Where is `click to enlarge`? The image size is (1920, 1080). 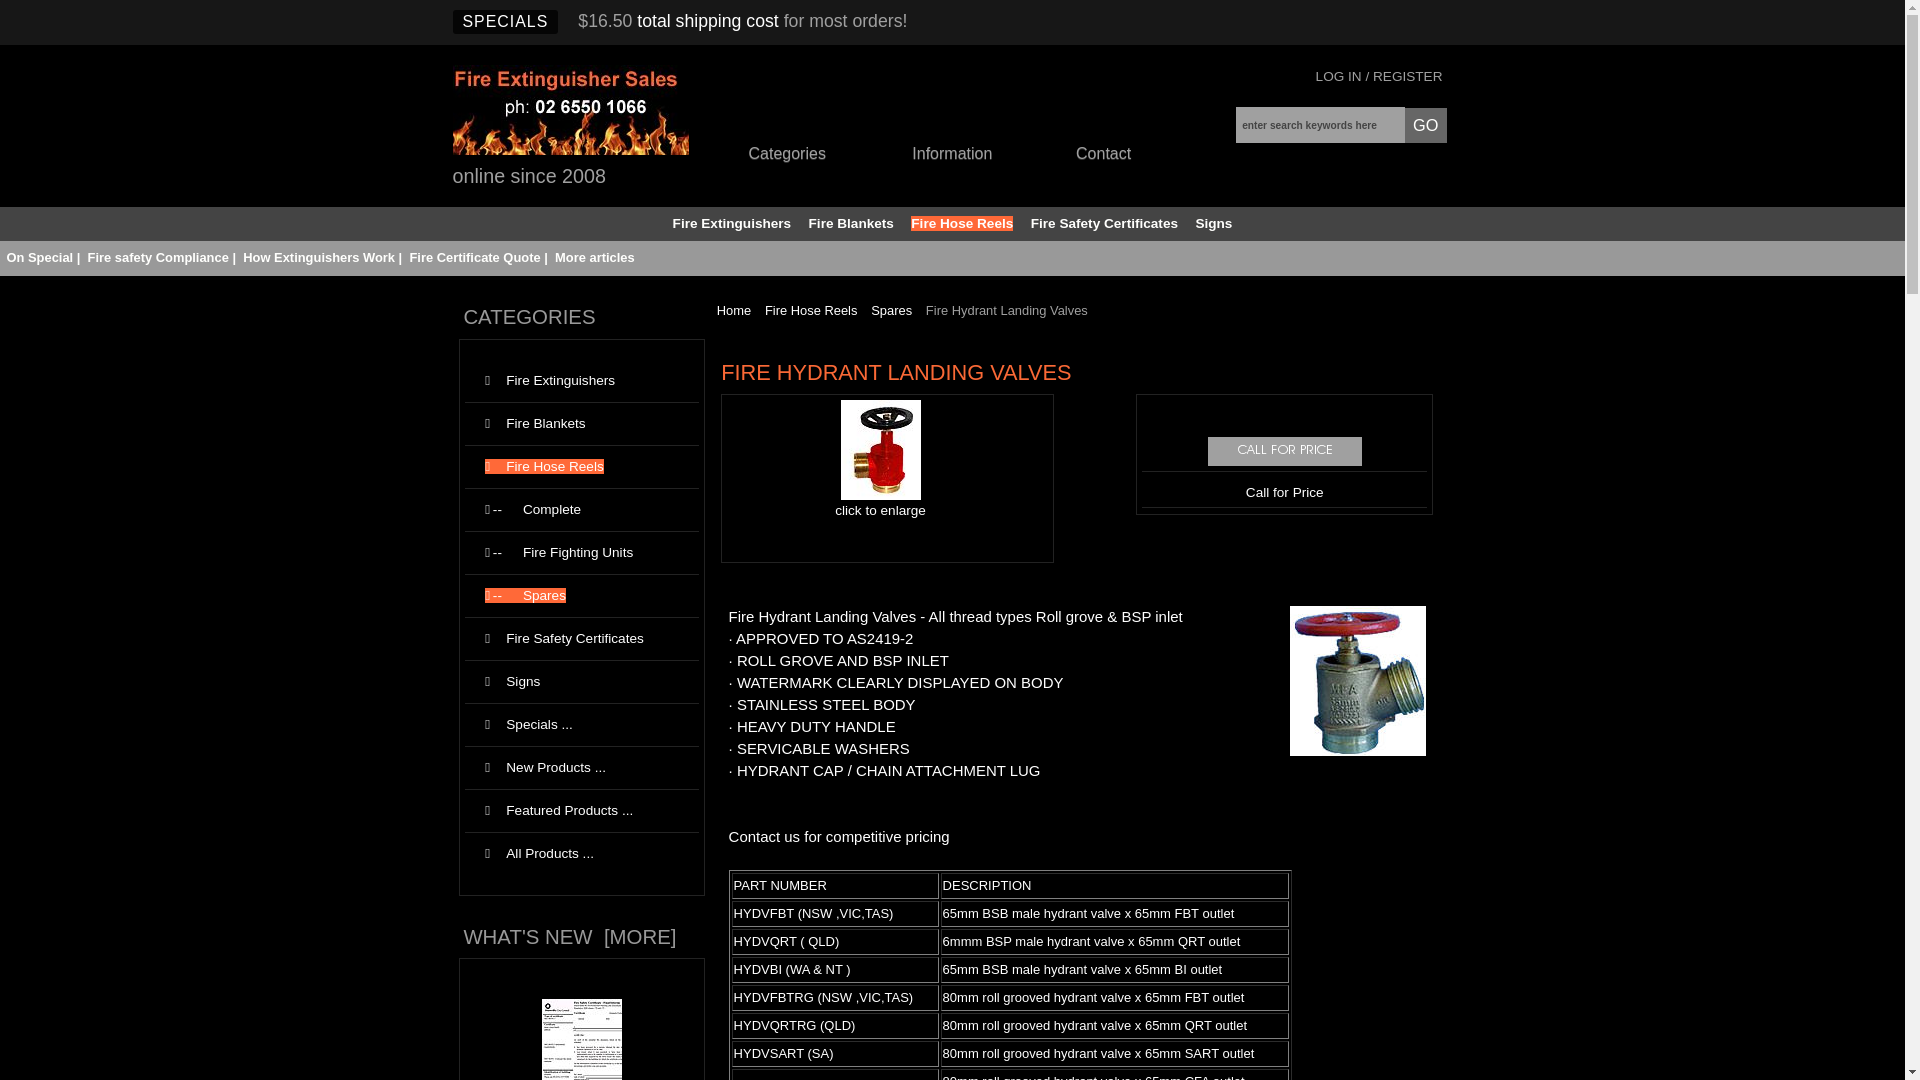
click to enlarge is located at coordinates (880, 503).